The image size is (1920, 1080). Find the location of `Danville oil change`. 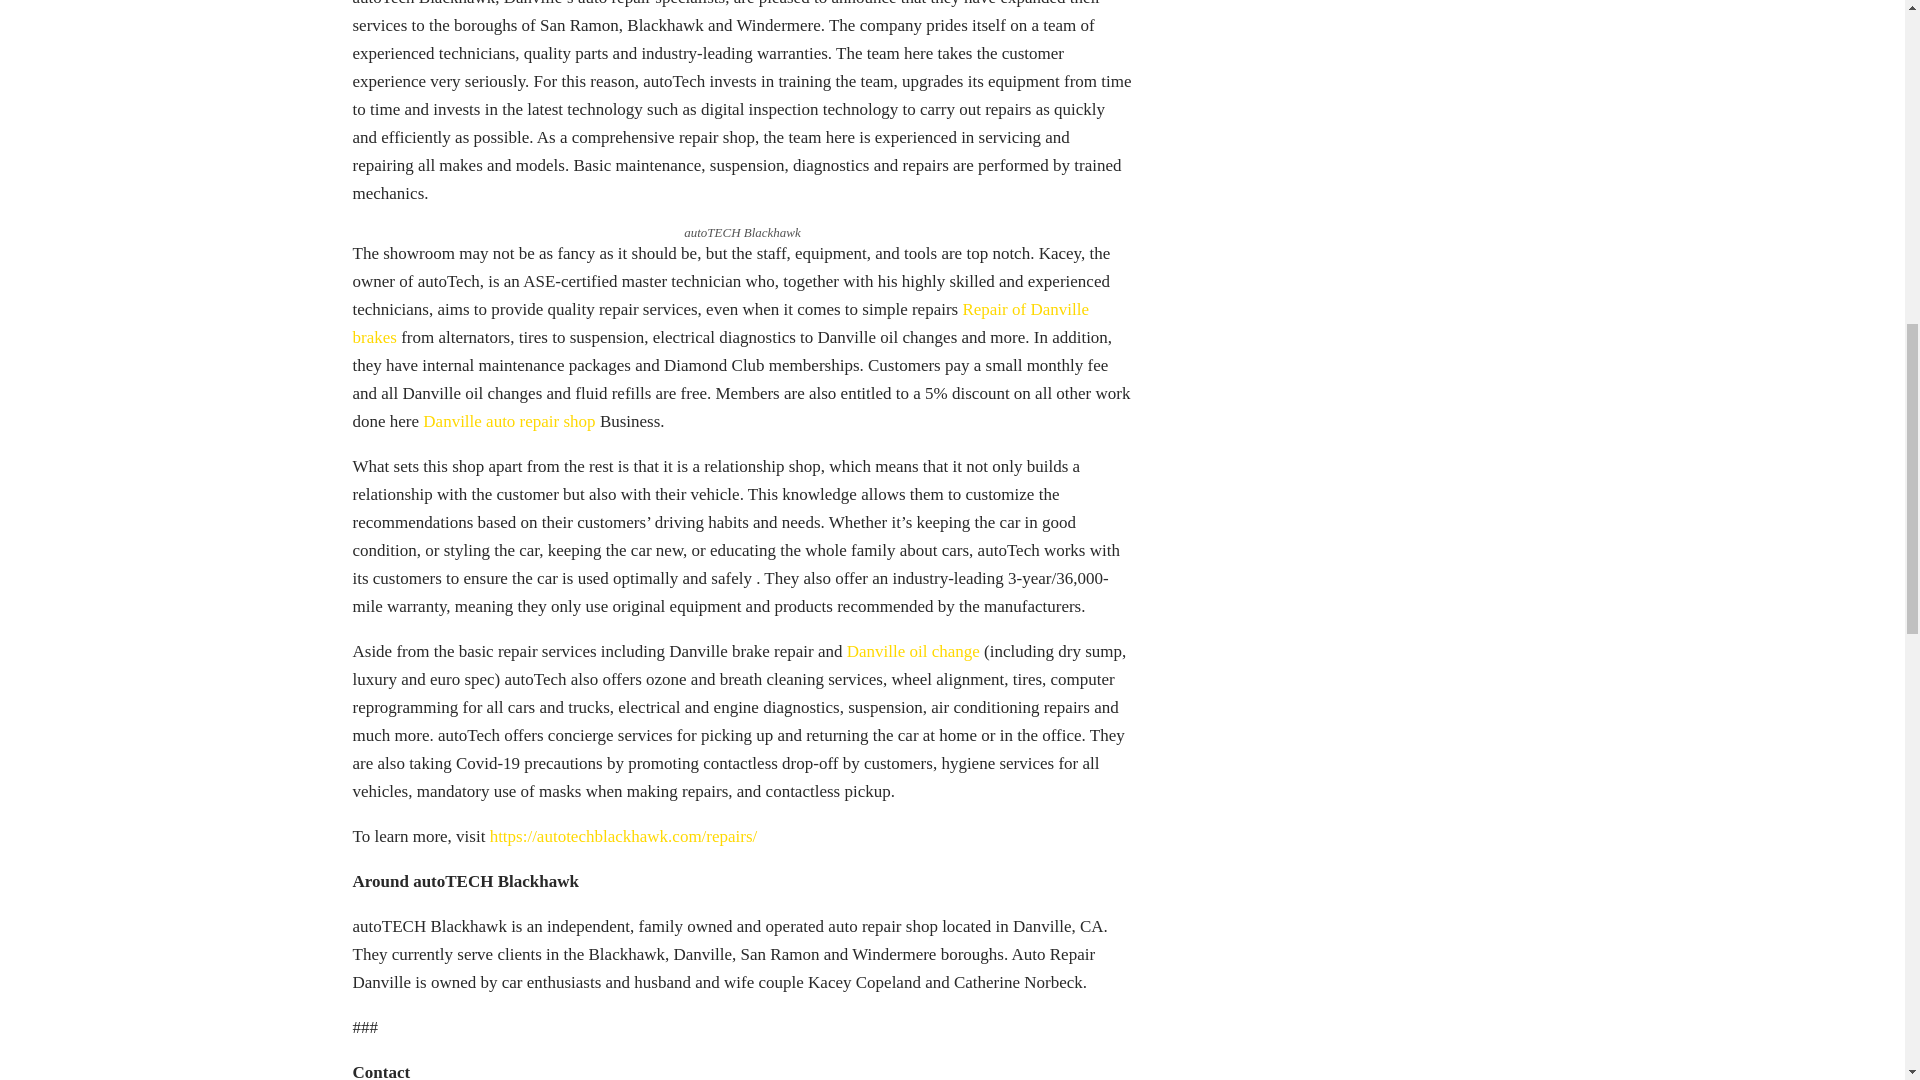

Danville oil change is located at coordinates (912, 650).